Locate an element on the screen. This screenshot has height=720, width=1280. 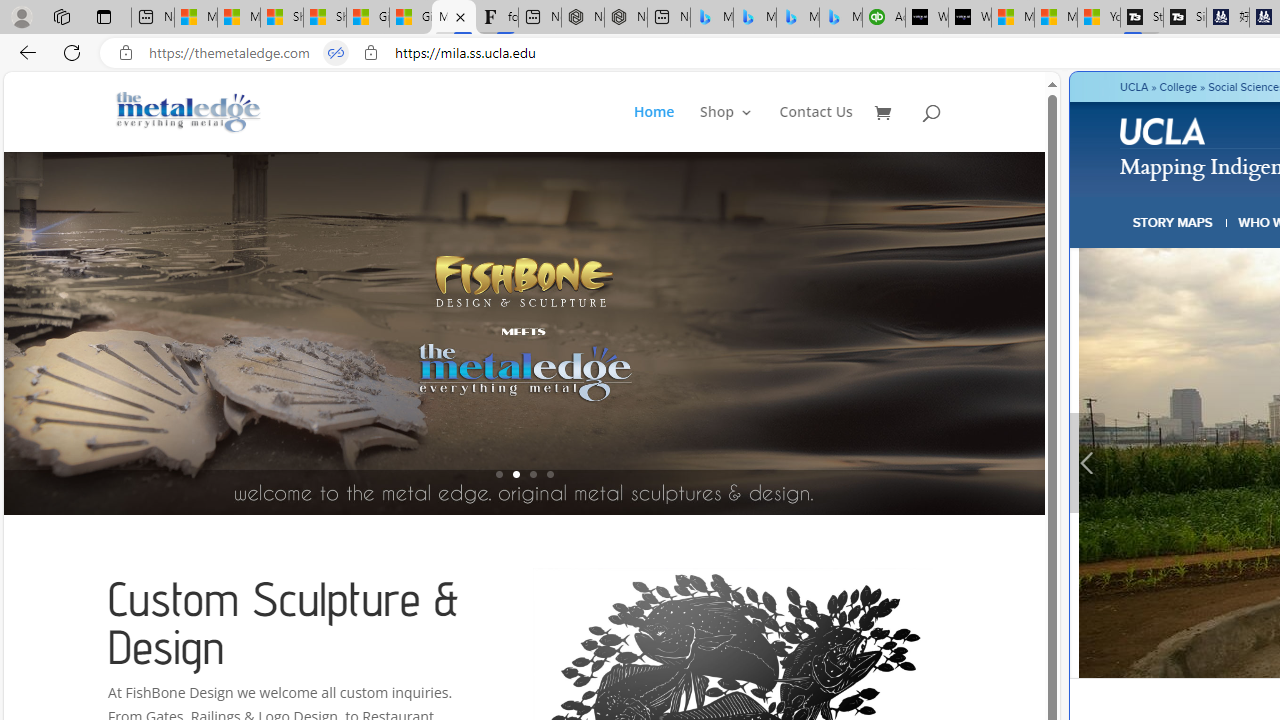
UCLA logo is located at coordinates (1164, 134).